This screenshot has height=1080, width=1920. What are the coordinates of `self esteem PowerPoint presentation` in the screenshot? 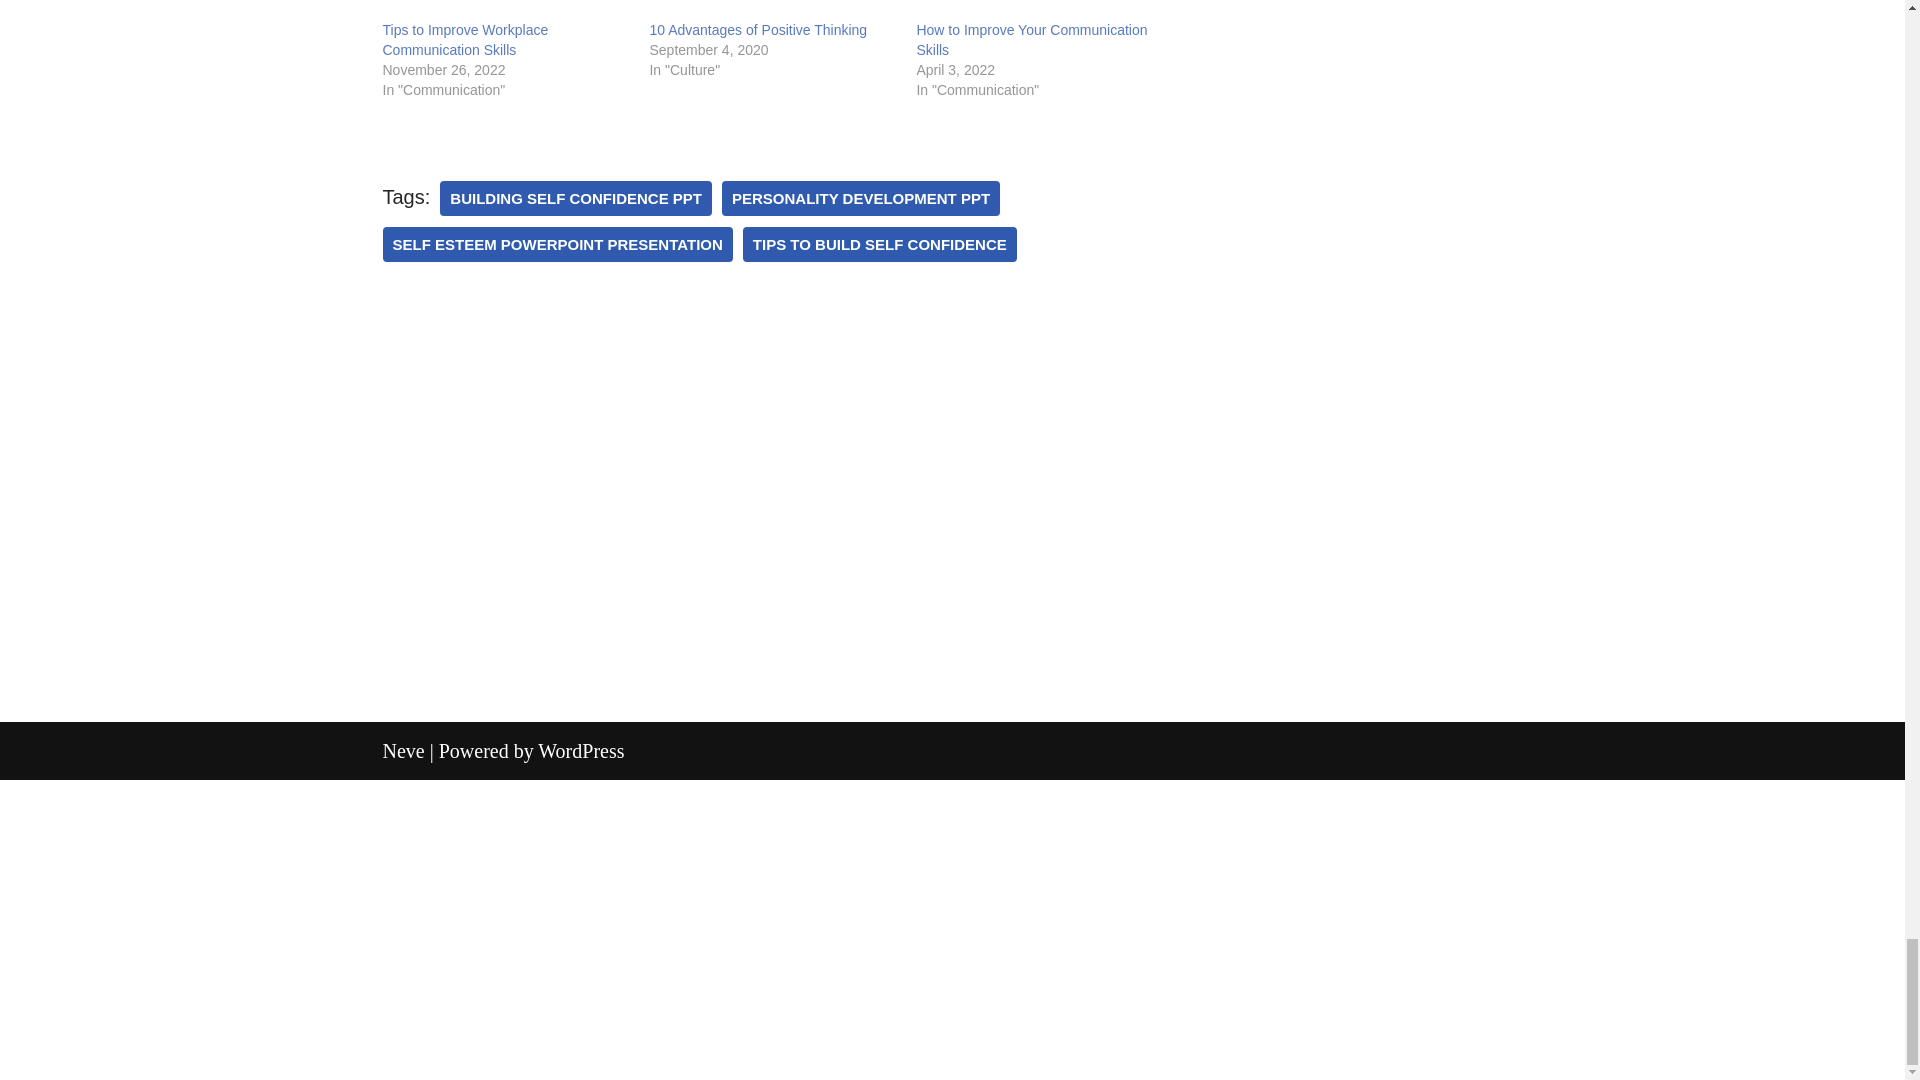 It's located at (556, 244).